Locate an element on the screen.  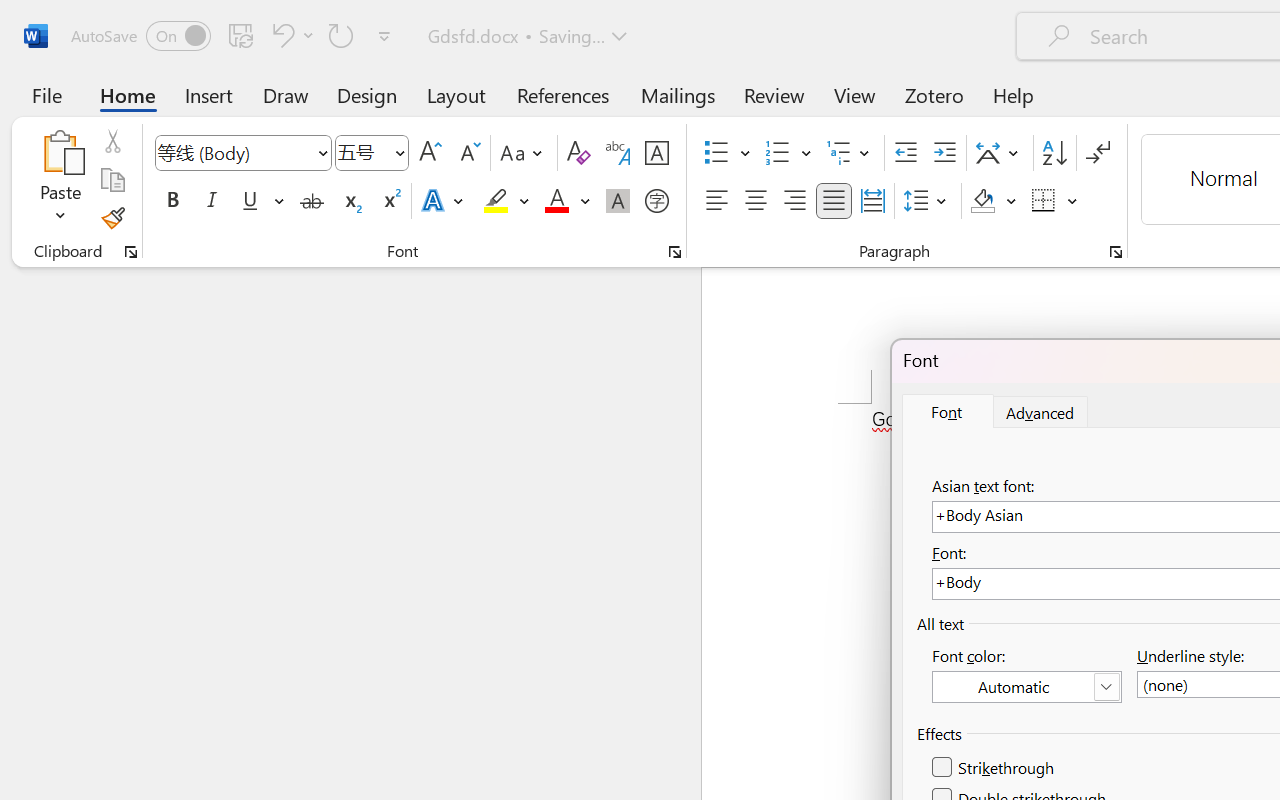
Show/Hide Editing Marks is located at coordinates (1098, 153).